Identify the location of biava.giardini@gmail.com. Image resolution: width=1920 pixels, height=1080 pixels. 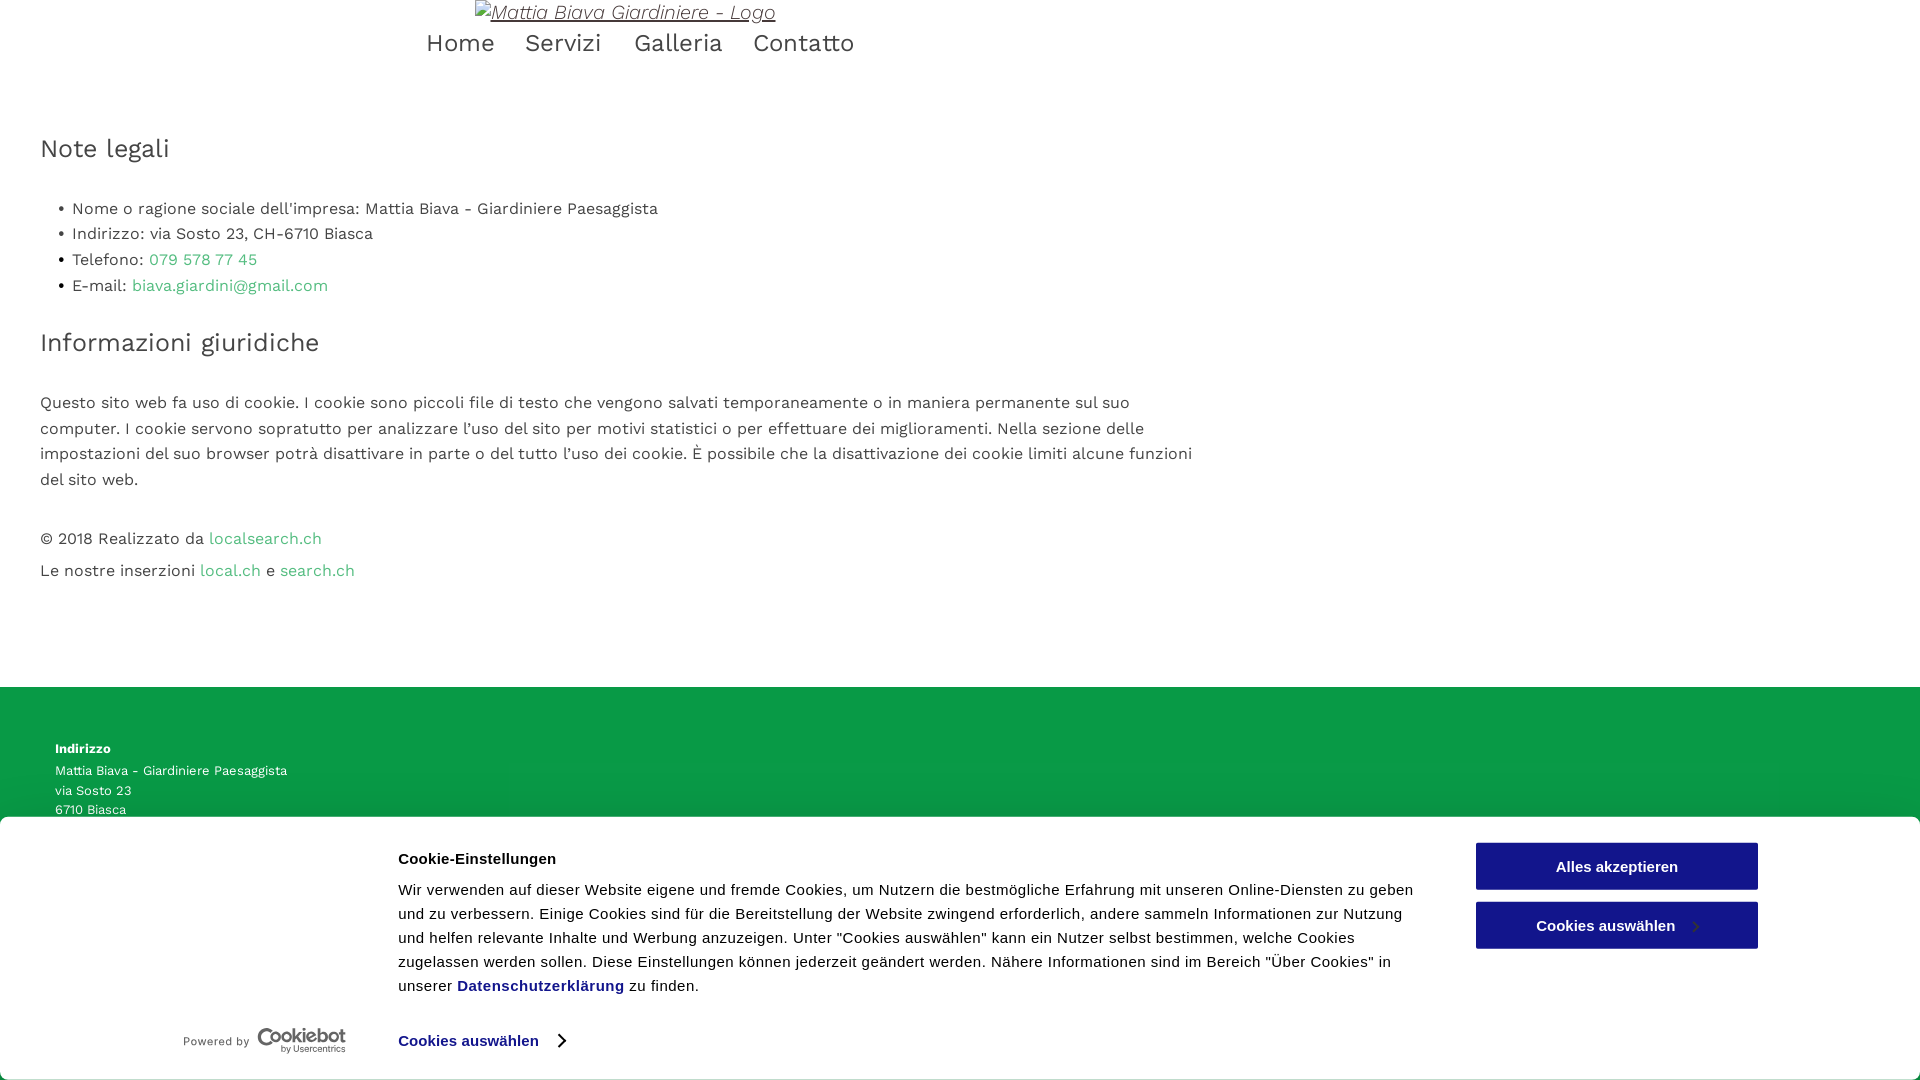
(230, 286).